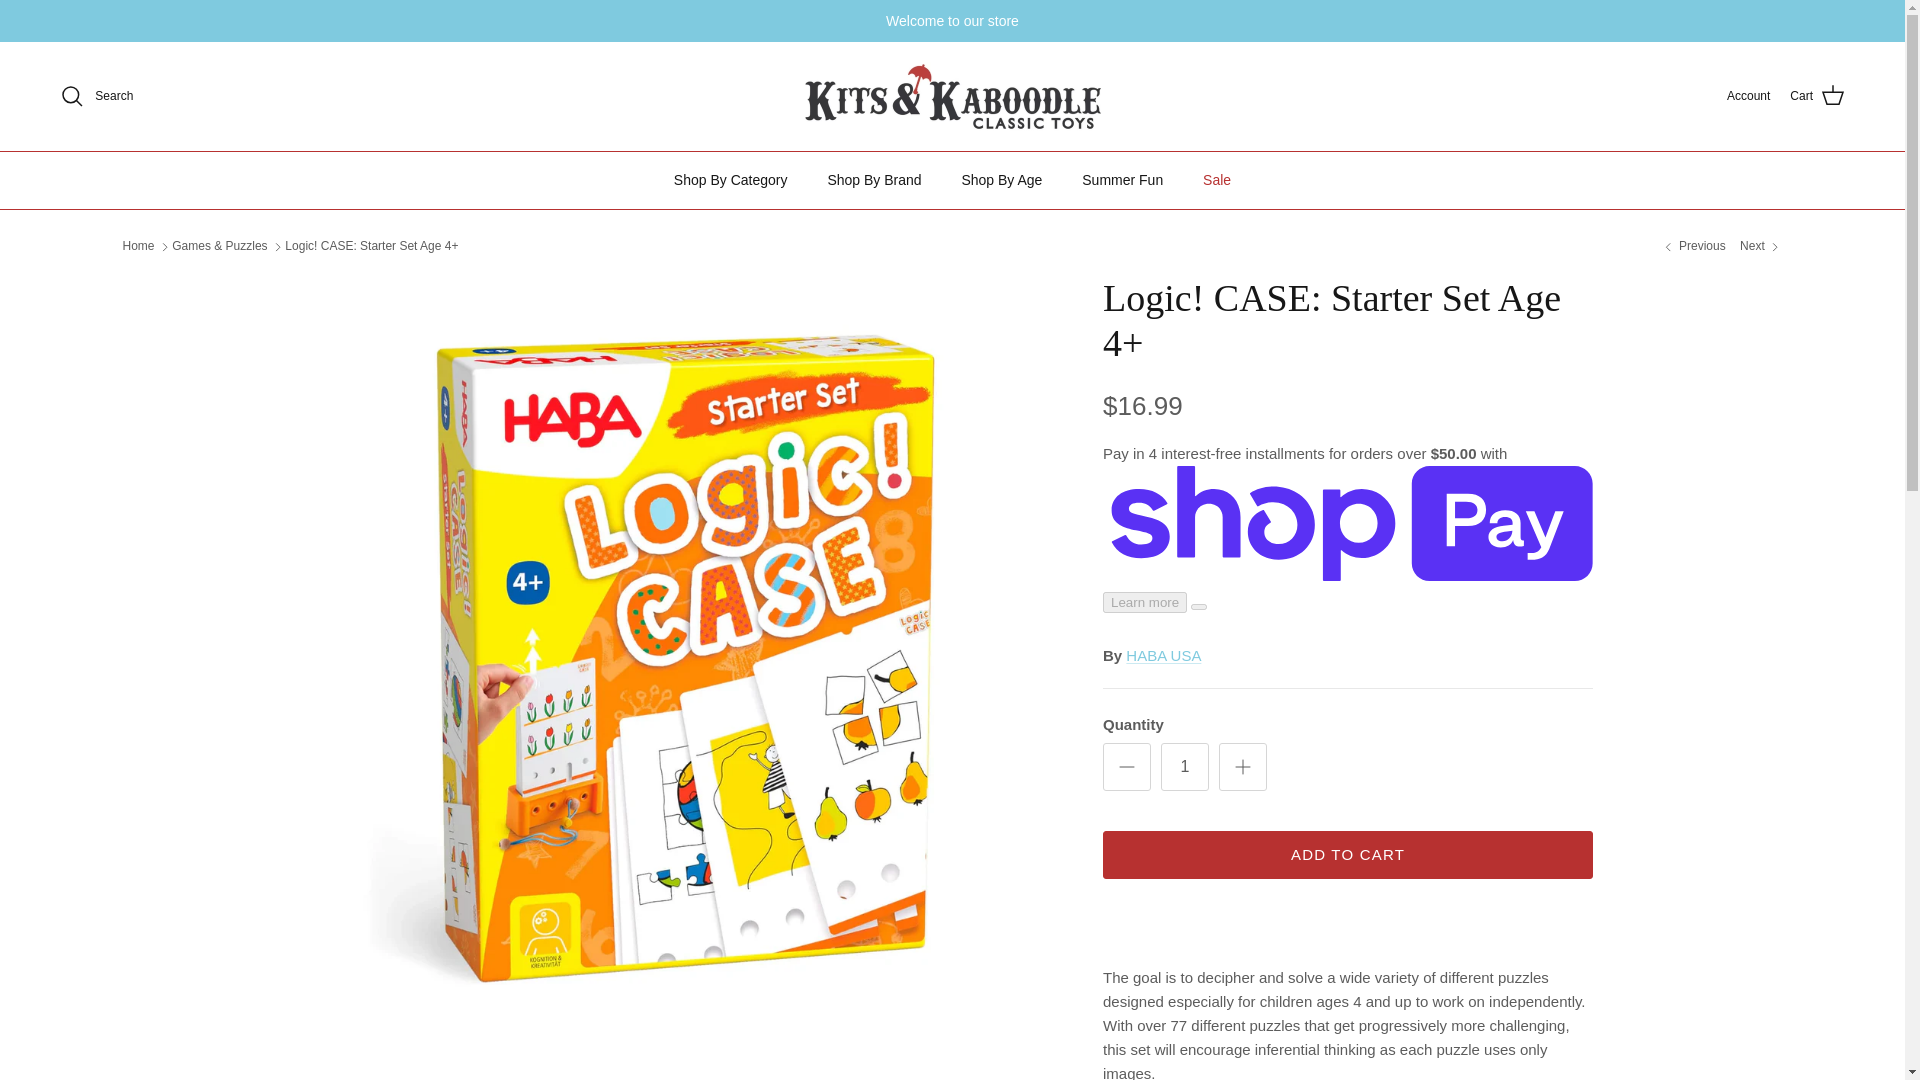  What do you see at coordinates (952, 96) in the screenshot?
I see `kitsandkaboodle` at bounding box center [952, 96].